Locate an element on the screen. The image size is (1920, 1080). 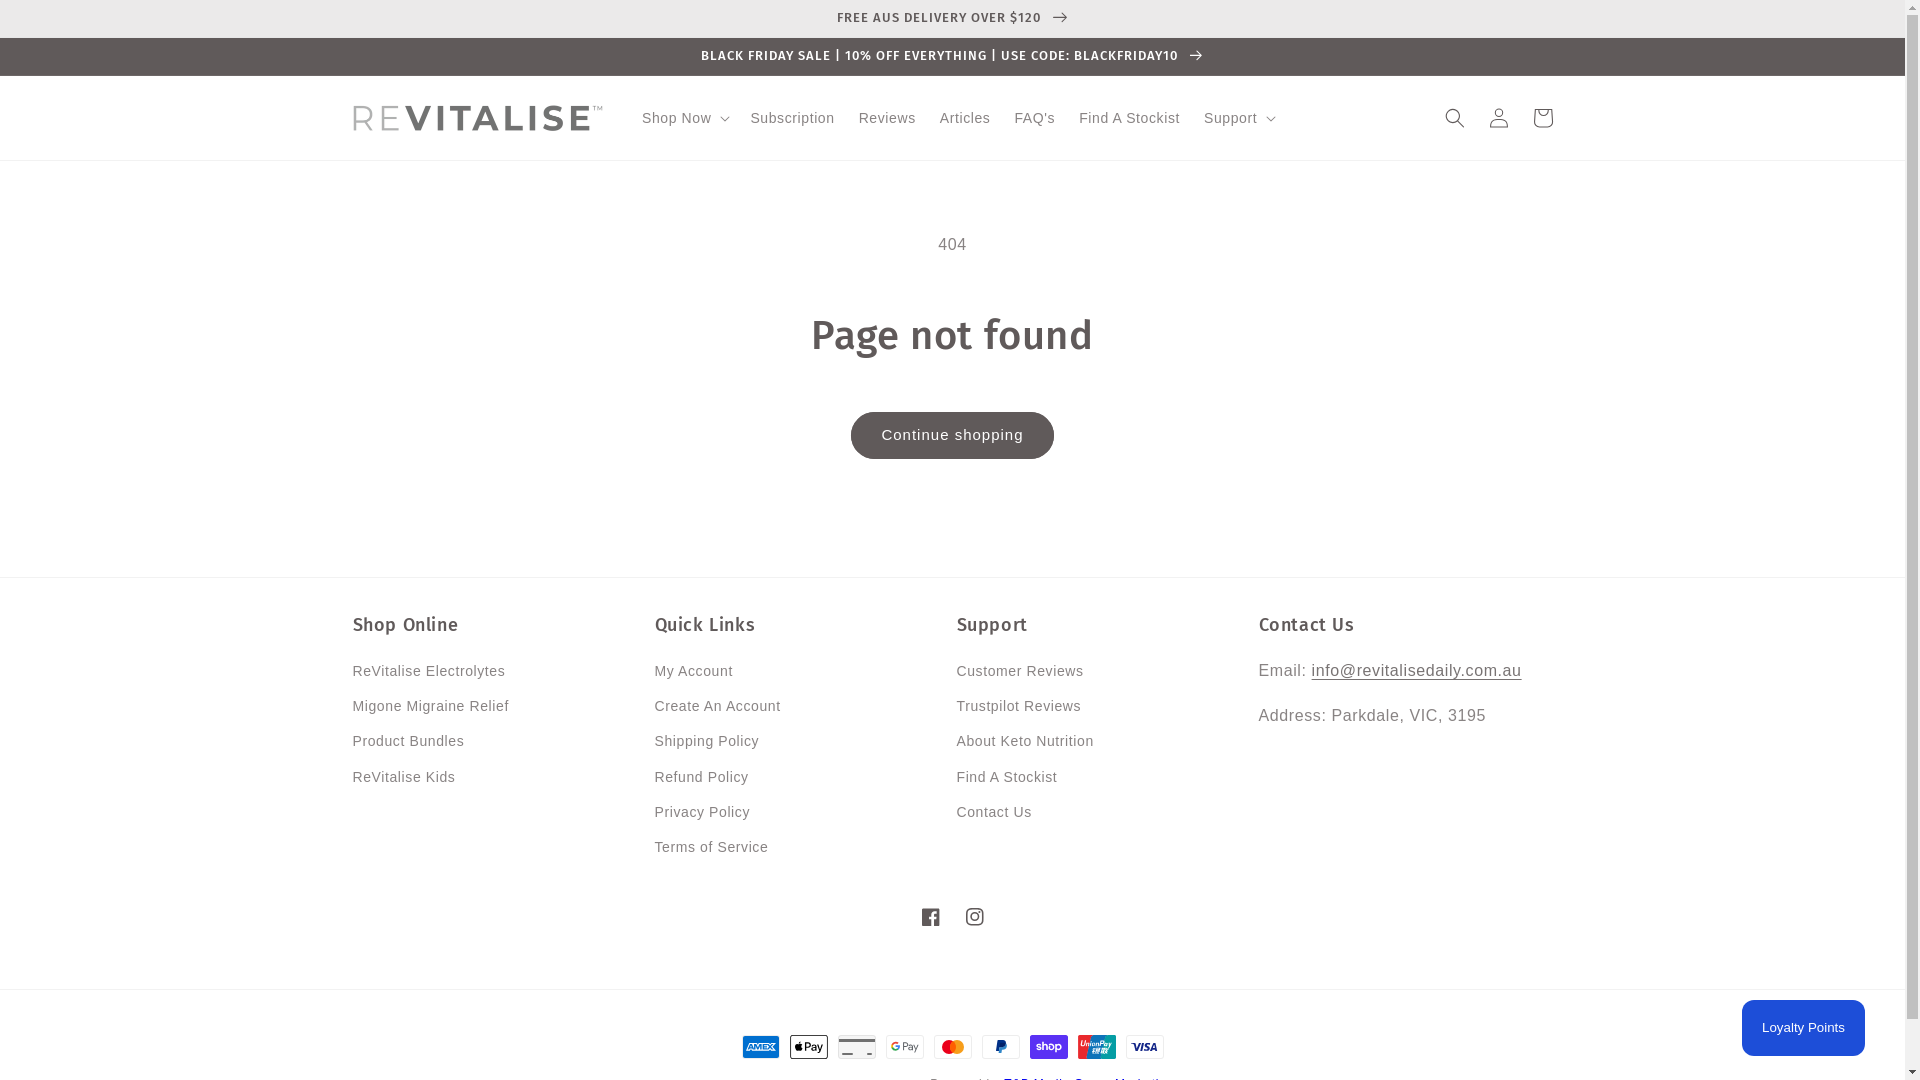
Trustpilot Reviews is located at coordinates (1018, 706).